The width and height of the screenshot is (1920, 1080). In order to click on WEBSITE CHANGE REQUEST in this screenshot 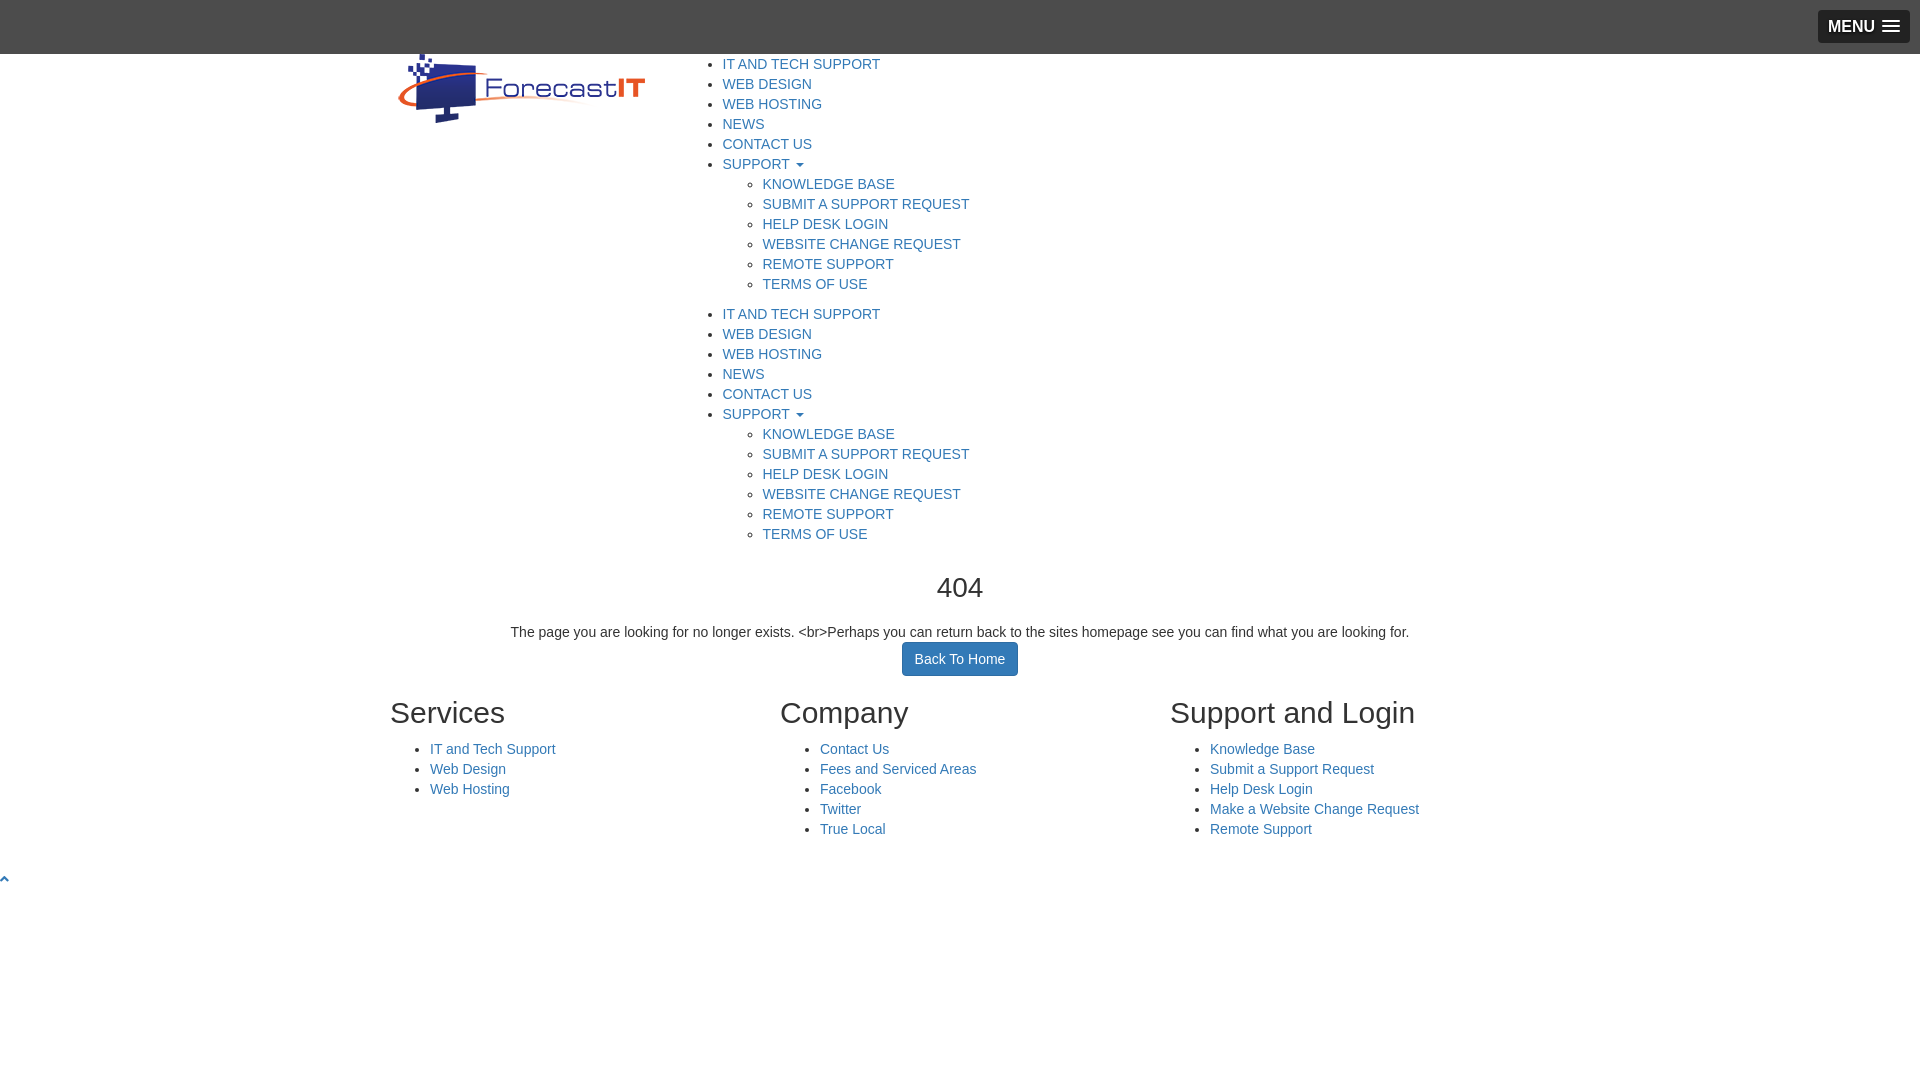, I will do `click(861, 494)`.